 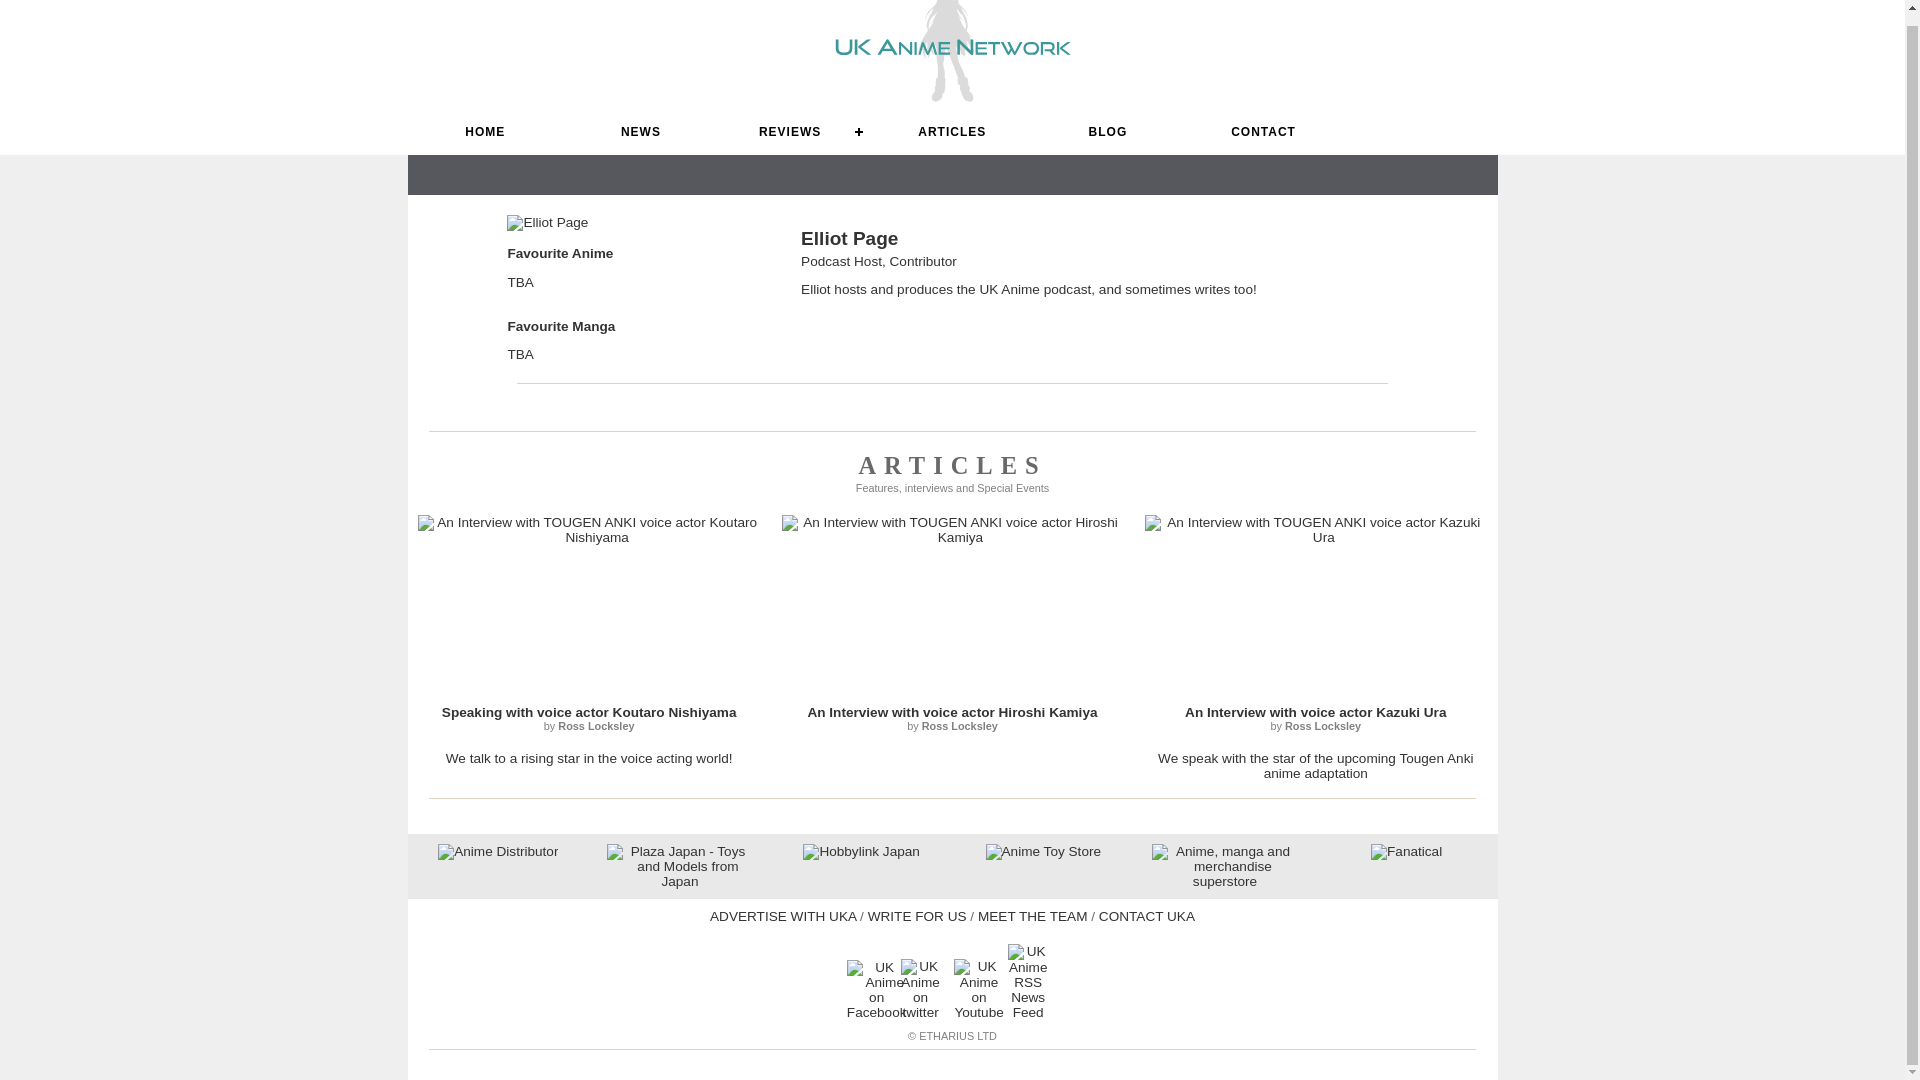 What do you see at coordinates (498, 850) in the screenshot?
I see `Anime Distributor` at bounding box center [498, 850].